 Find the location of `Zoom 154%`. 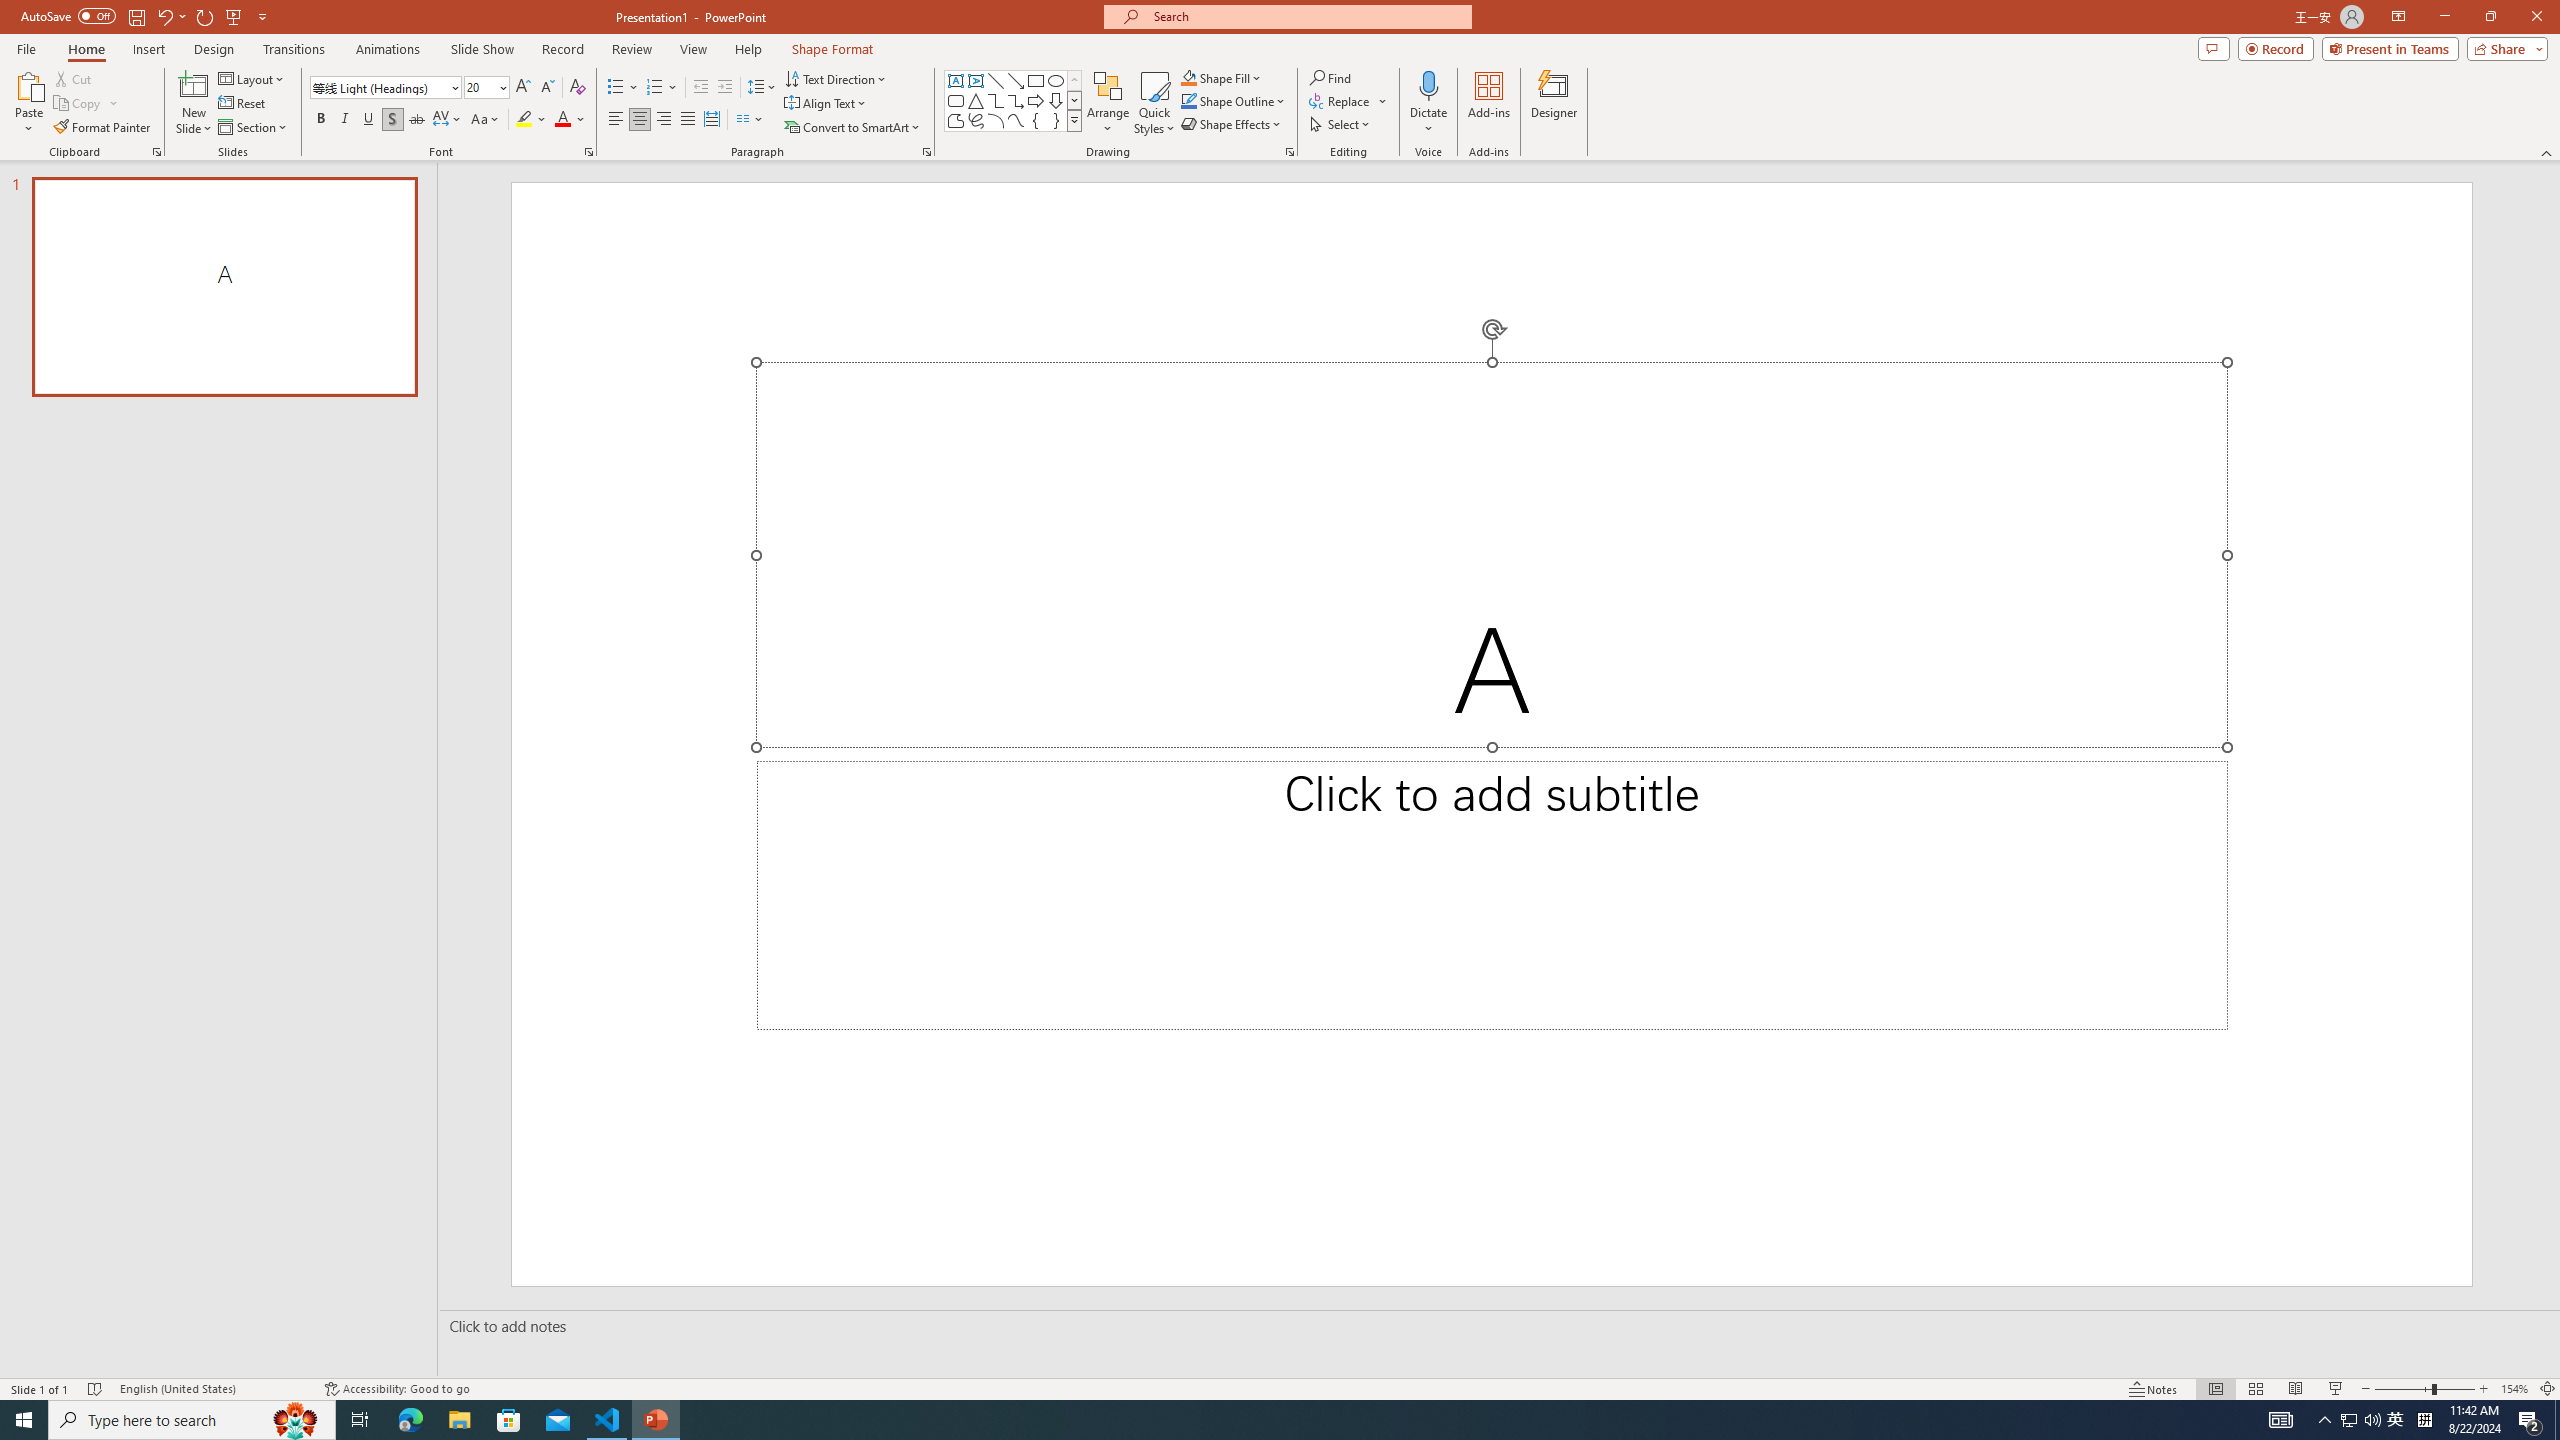

Zoom 154% is located at coordinates (2514, 1389).